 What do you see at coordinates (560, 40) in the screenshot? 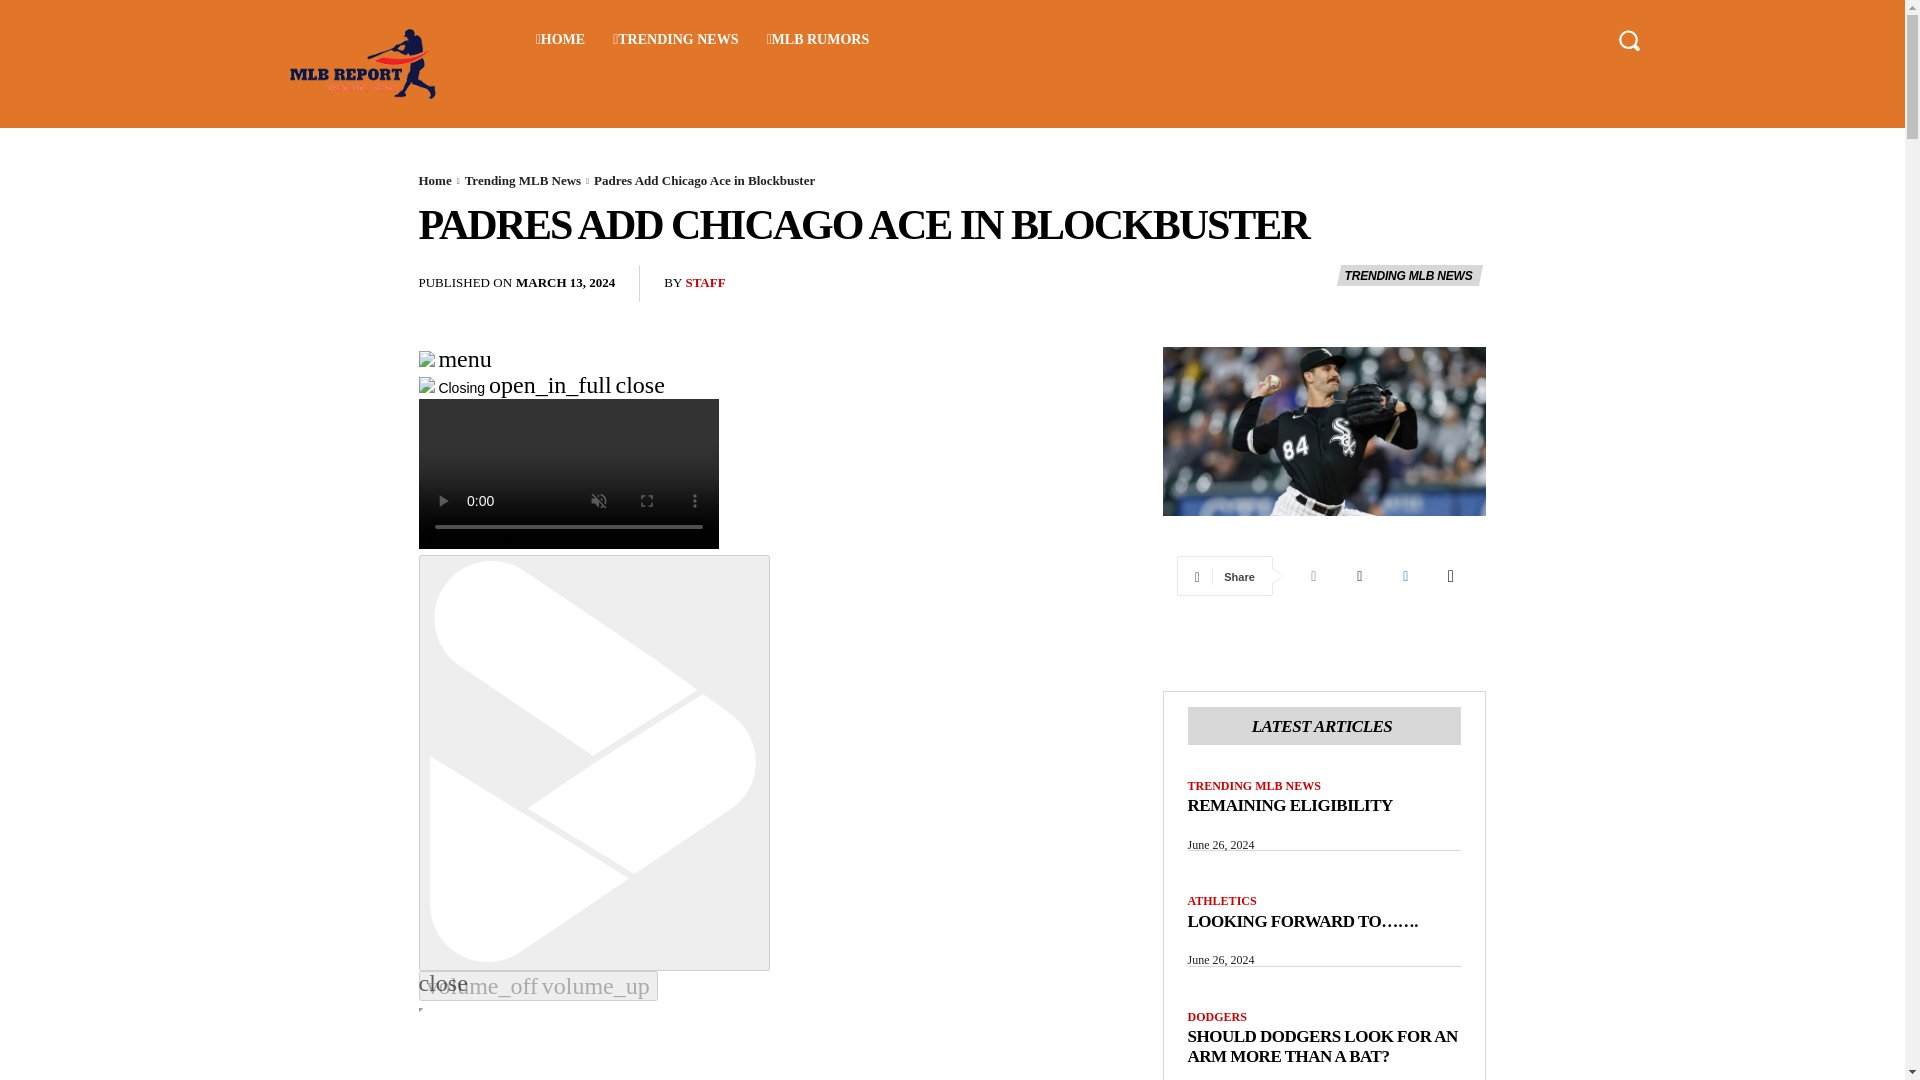
I see `HOME` at bounding box center [560, 40].